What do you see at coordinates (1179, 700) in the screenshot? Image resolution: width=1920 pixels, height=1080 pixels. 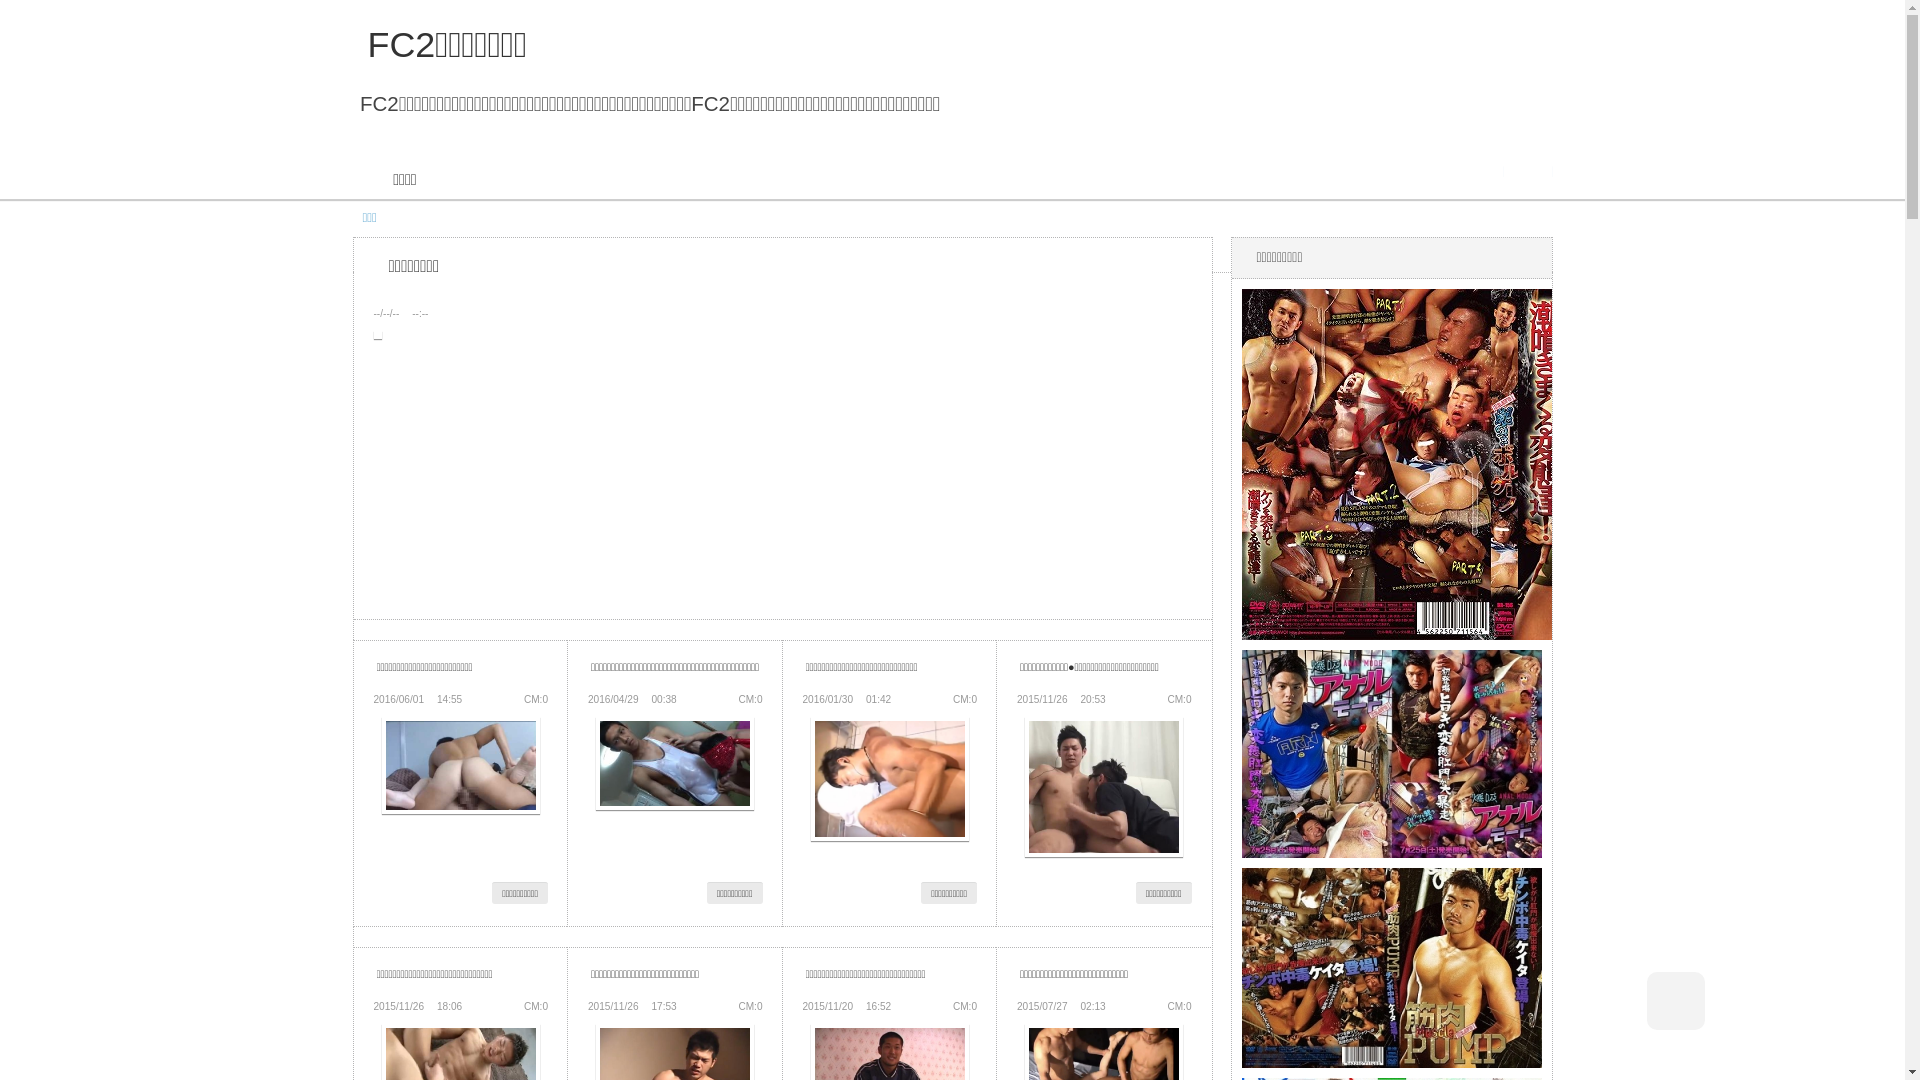 I see `CM:0` at bounding box center [1179, 700].